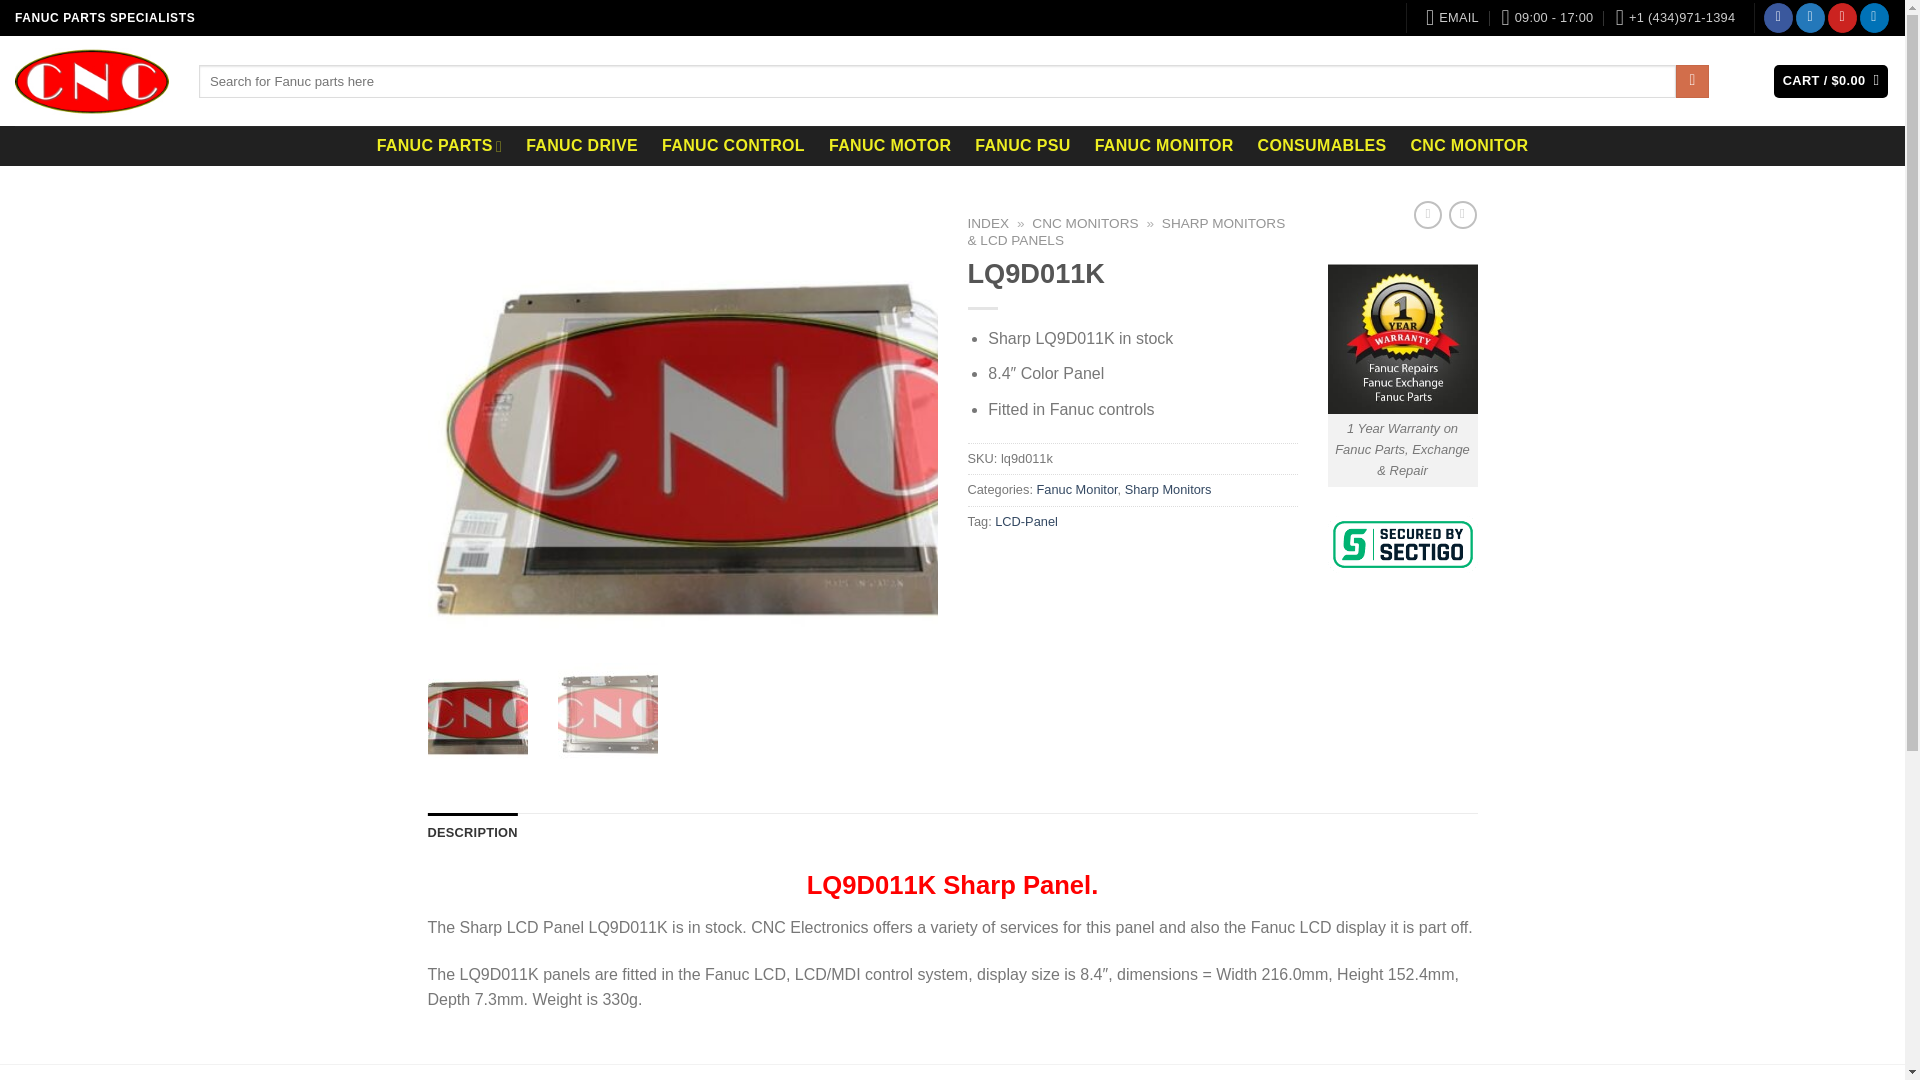 The width and height of the screenshot is (1920, 1080). What do you see at coordinates (1842, 18) in the screenshot?
I see `Follow on Pinterest` at bounding box center [1842, 18].